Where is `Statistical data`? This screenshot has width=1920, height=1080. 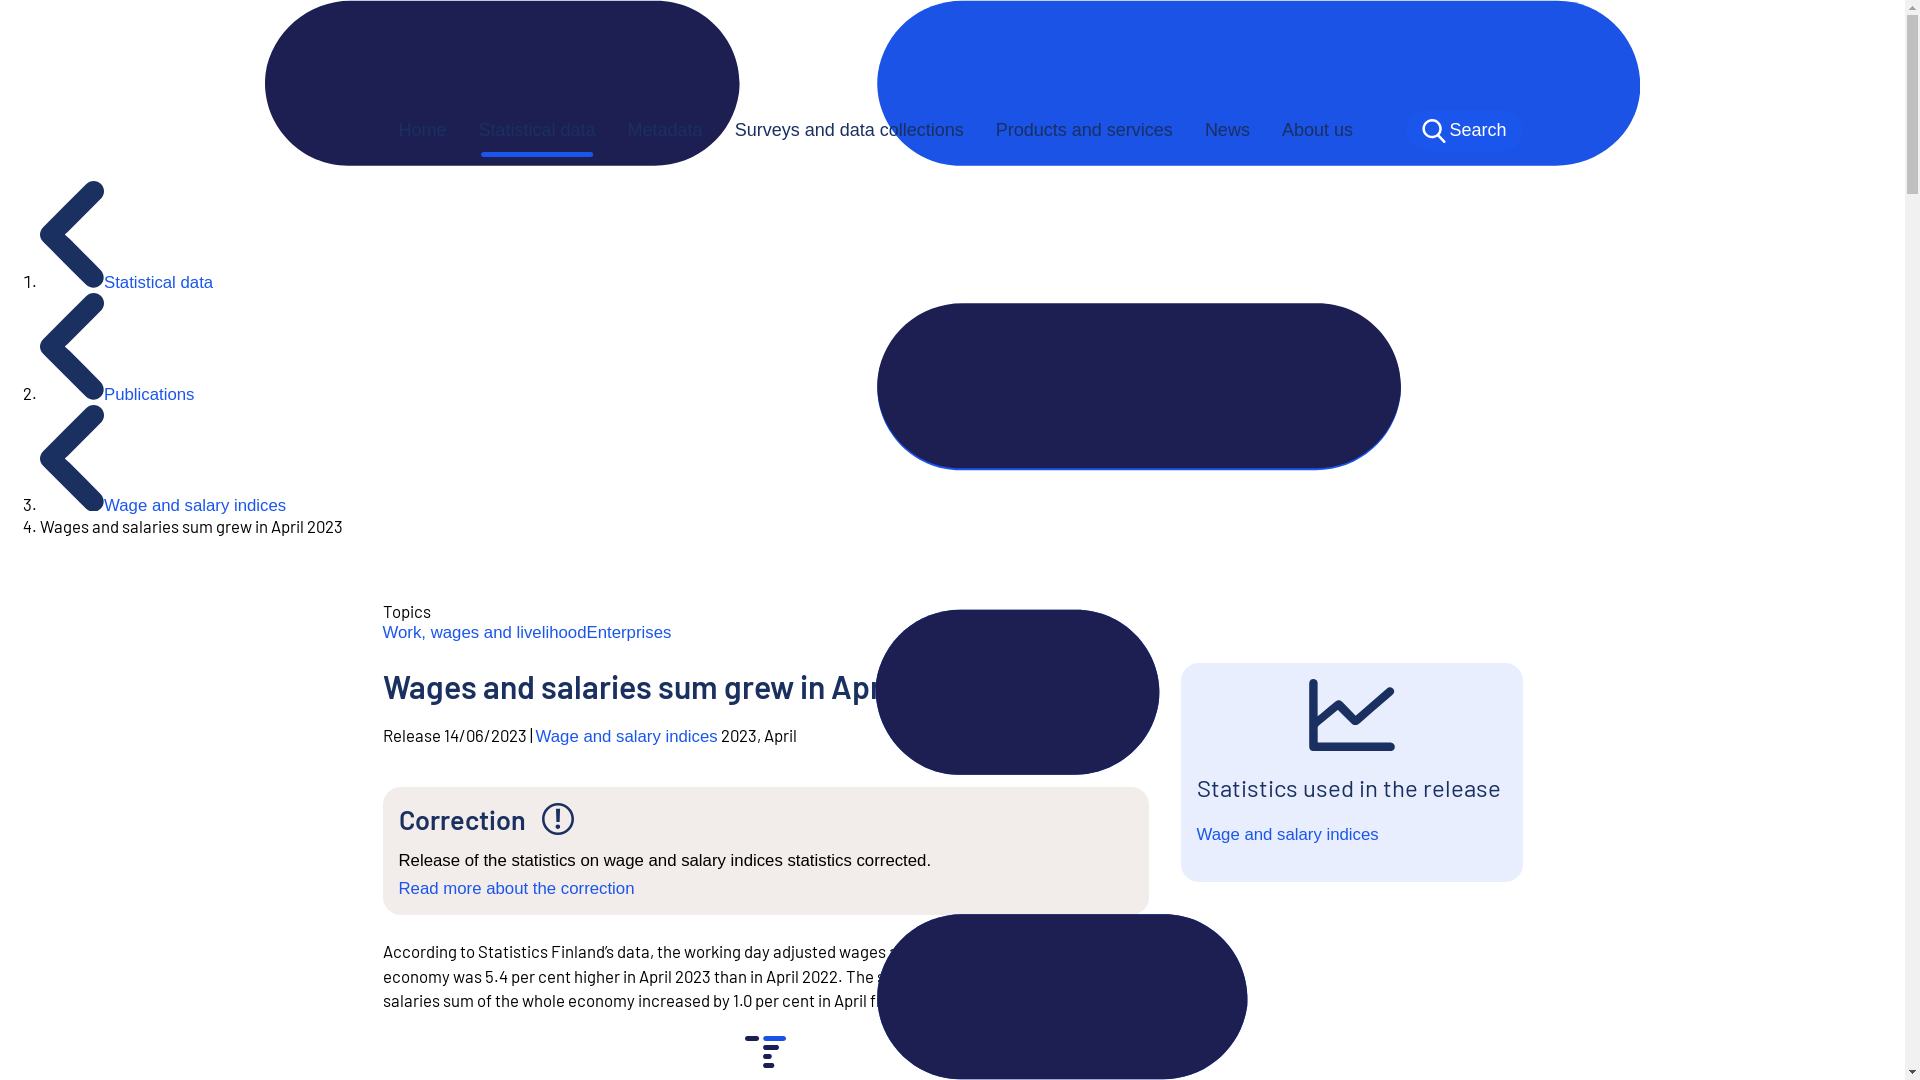
Statistical data is located at coordinates (126, 282).